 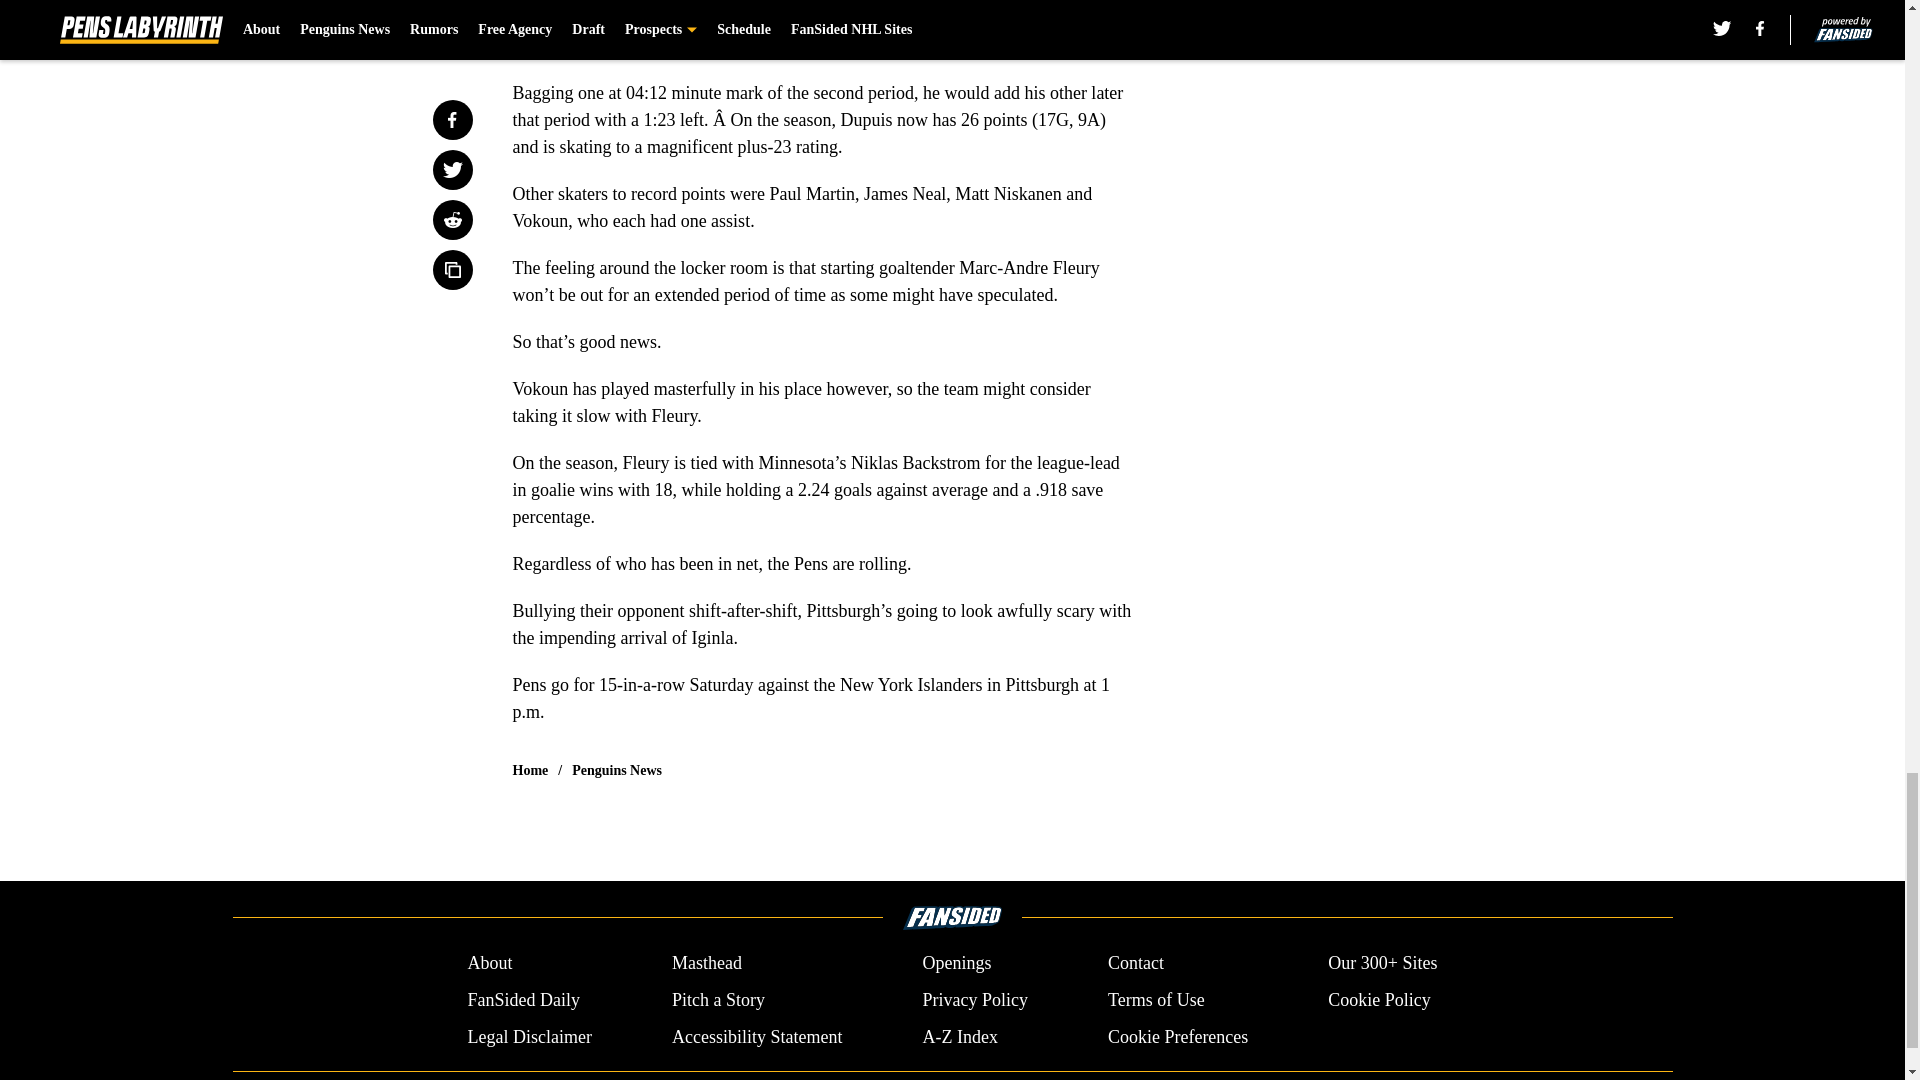 I want to click on Accessibility Statement, so click(x=757, y=1036).